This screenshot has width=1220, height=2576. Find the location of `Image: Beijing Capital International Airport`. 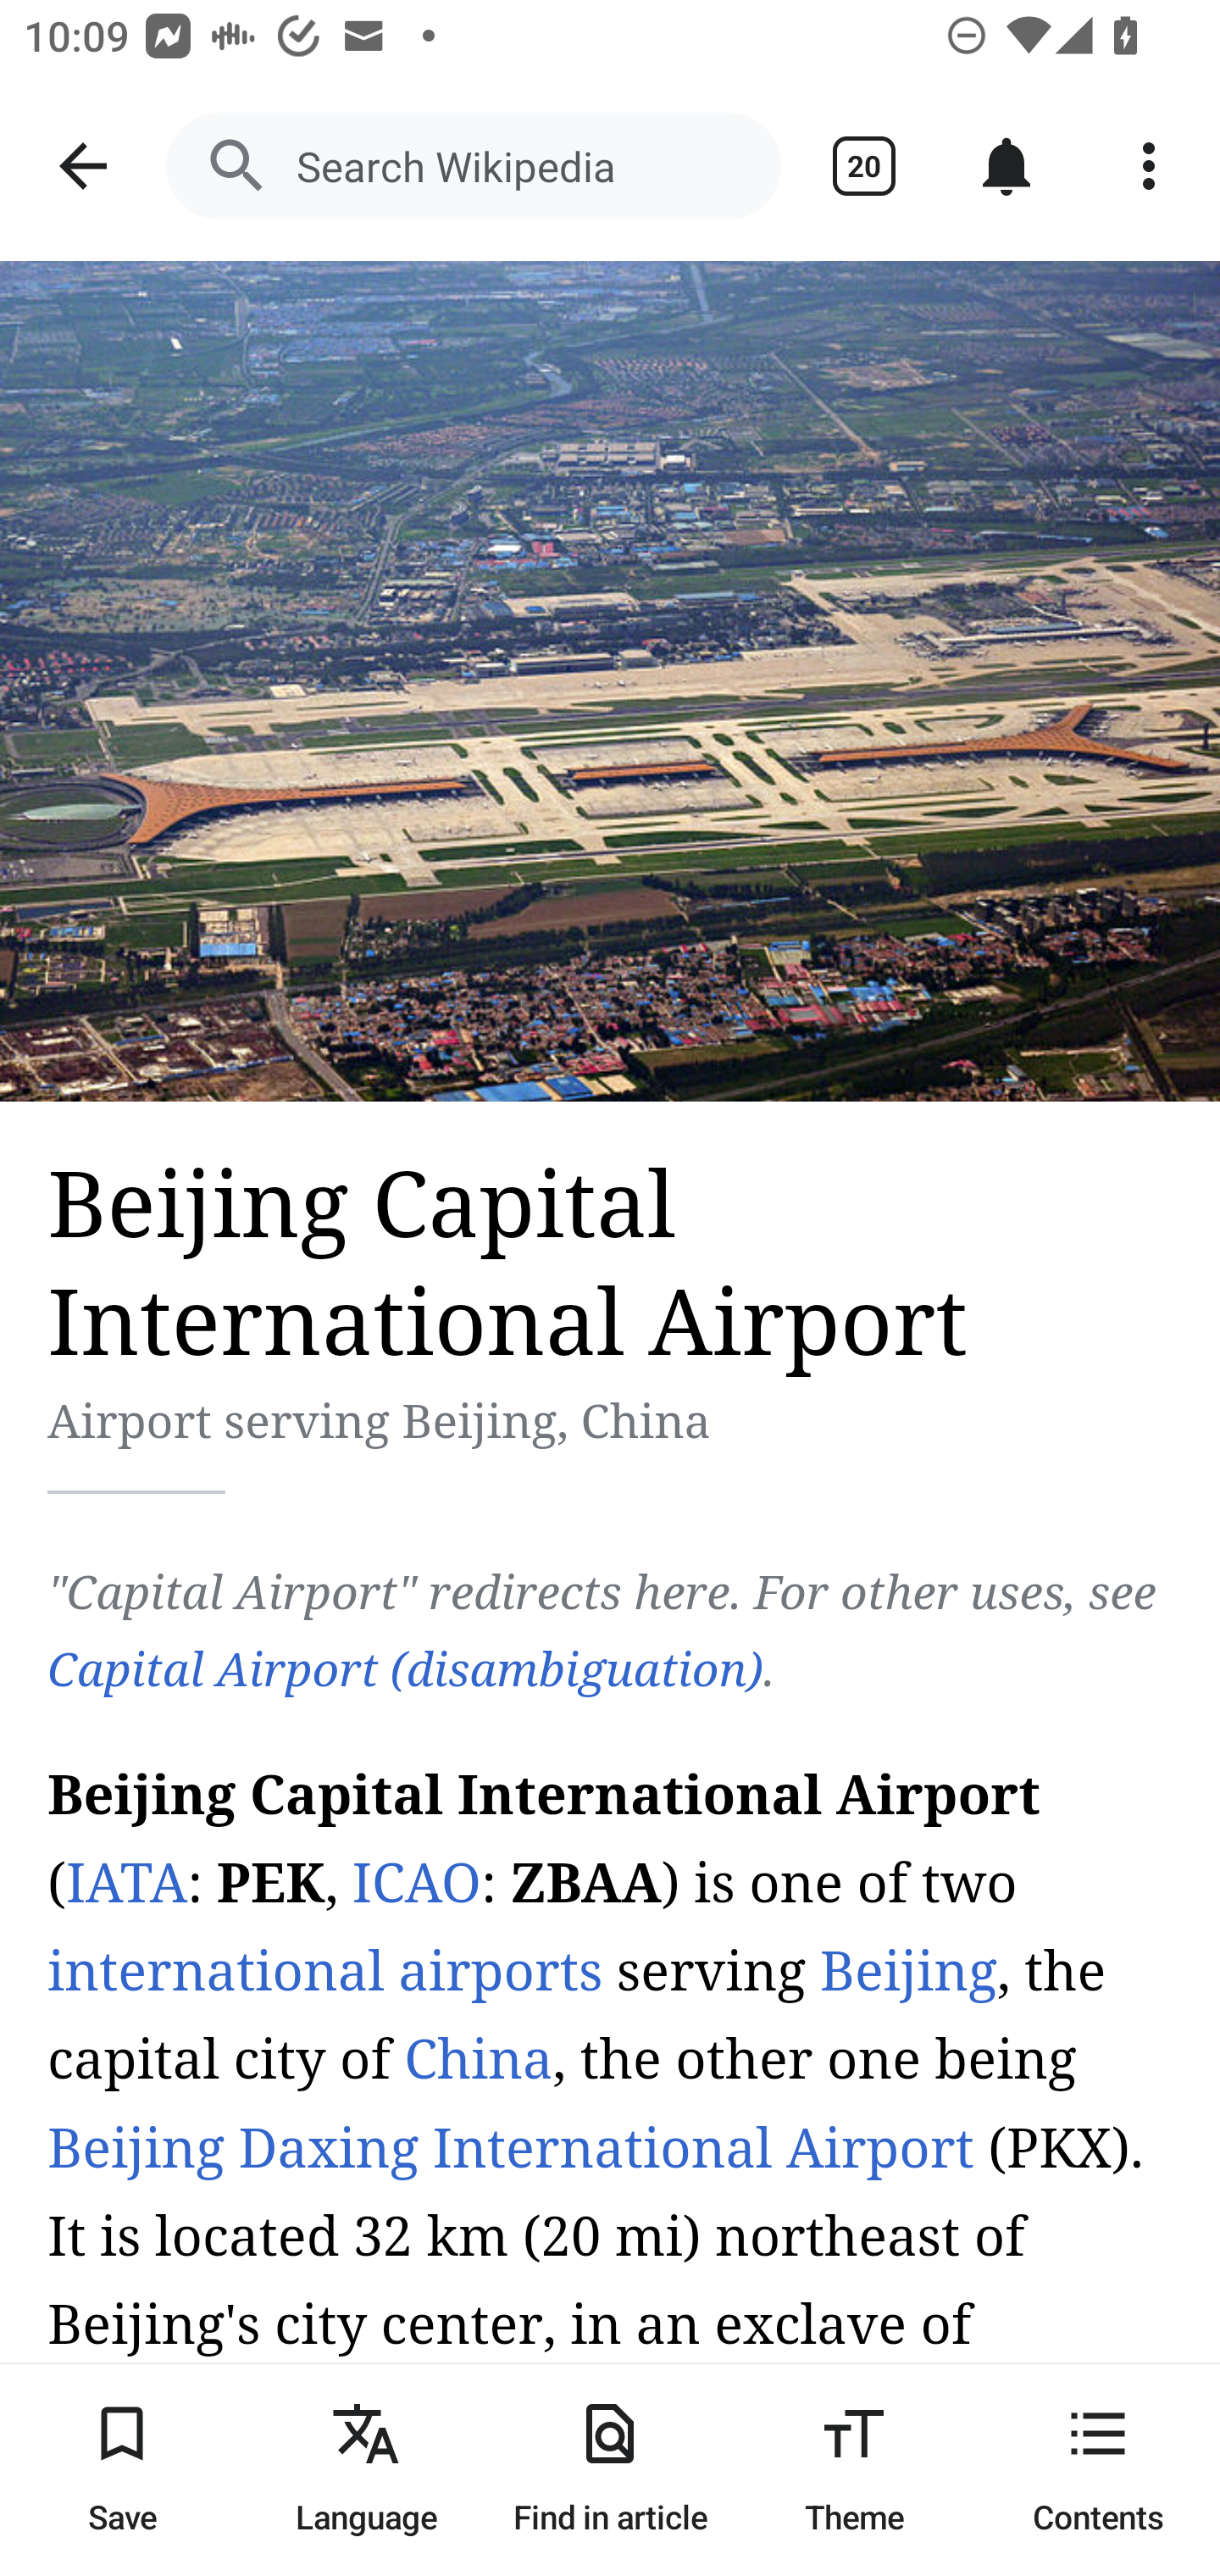

Image: Beijing Capital International Airport is located at coordinates (610, 681).